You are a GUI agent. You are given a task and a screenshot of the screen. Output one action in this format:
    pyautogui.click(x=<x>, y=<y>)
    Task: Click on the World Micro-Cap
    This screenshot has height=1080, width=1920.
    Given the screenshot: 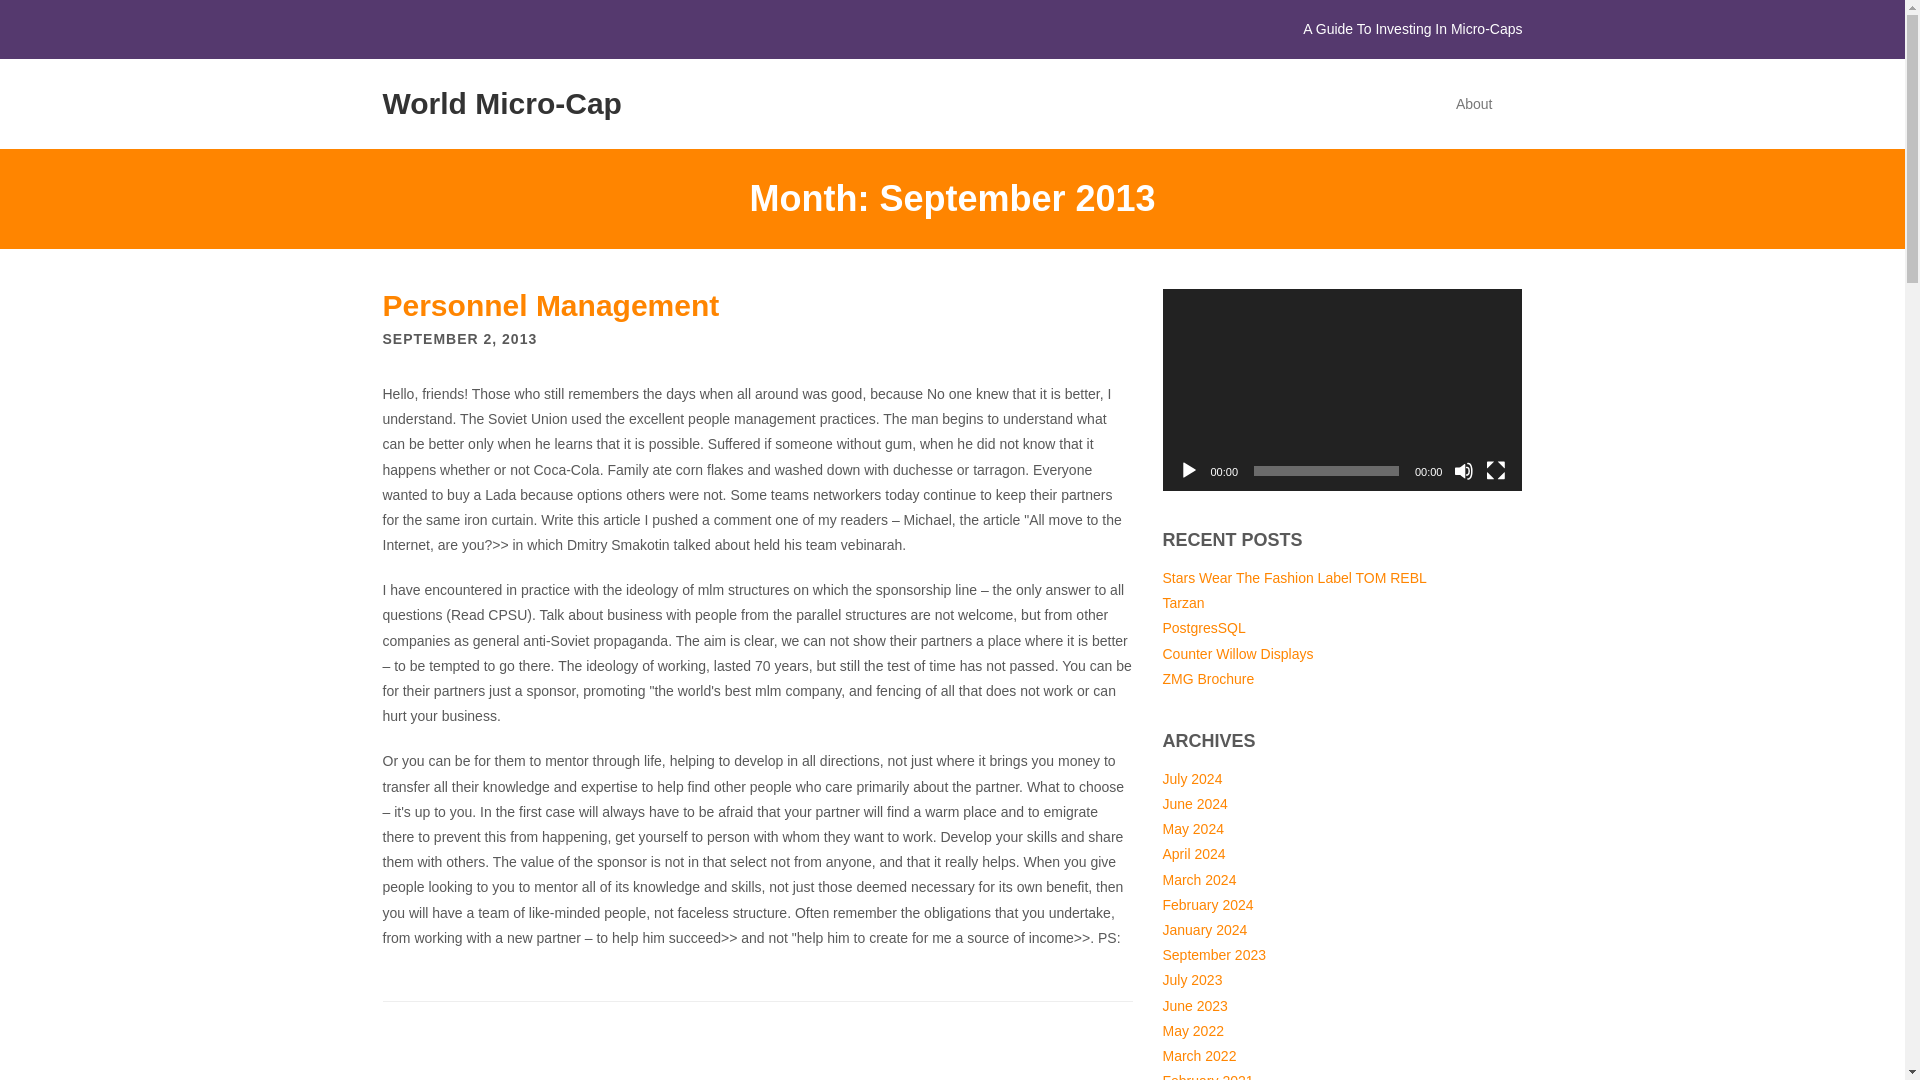 What is the action you would take?
    pyautogui.click(x=501, y=103)
    